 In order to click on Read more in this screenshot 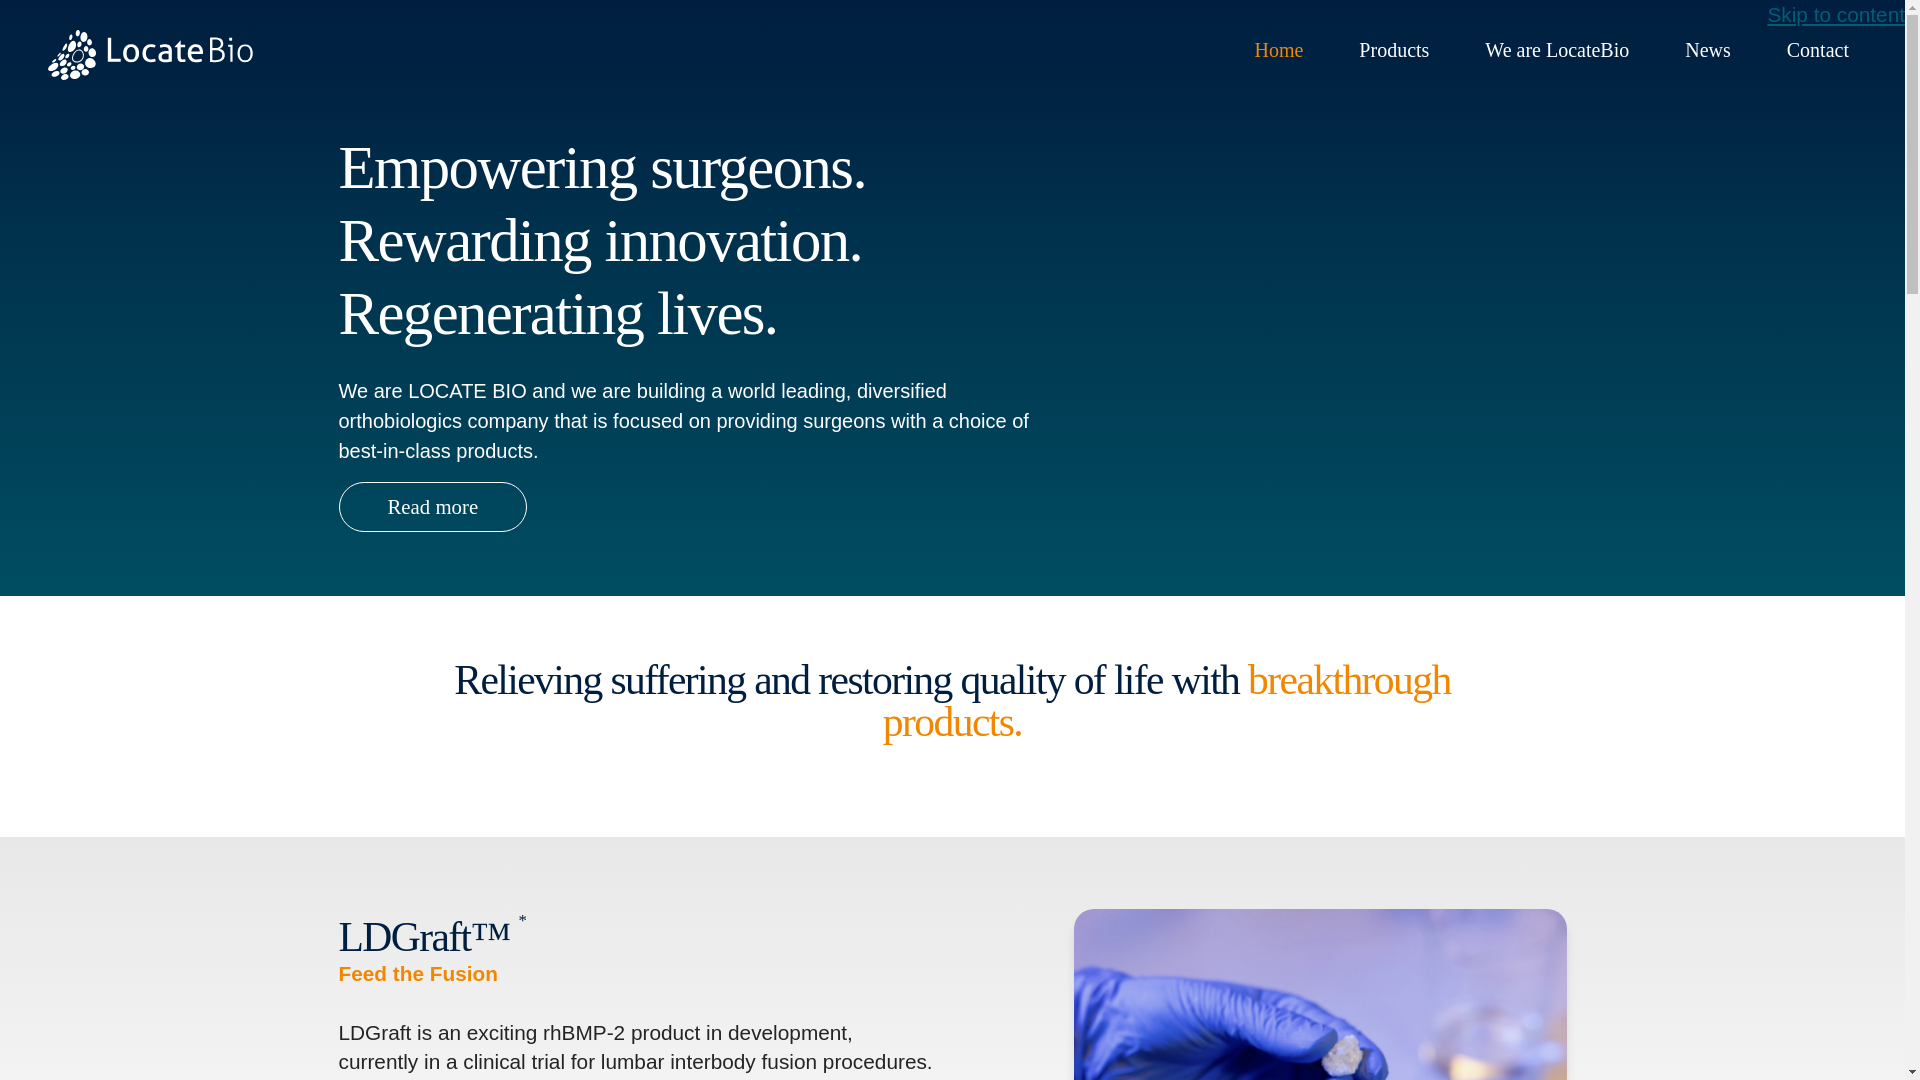, I will do `click(432, 506)`.